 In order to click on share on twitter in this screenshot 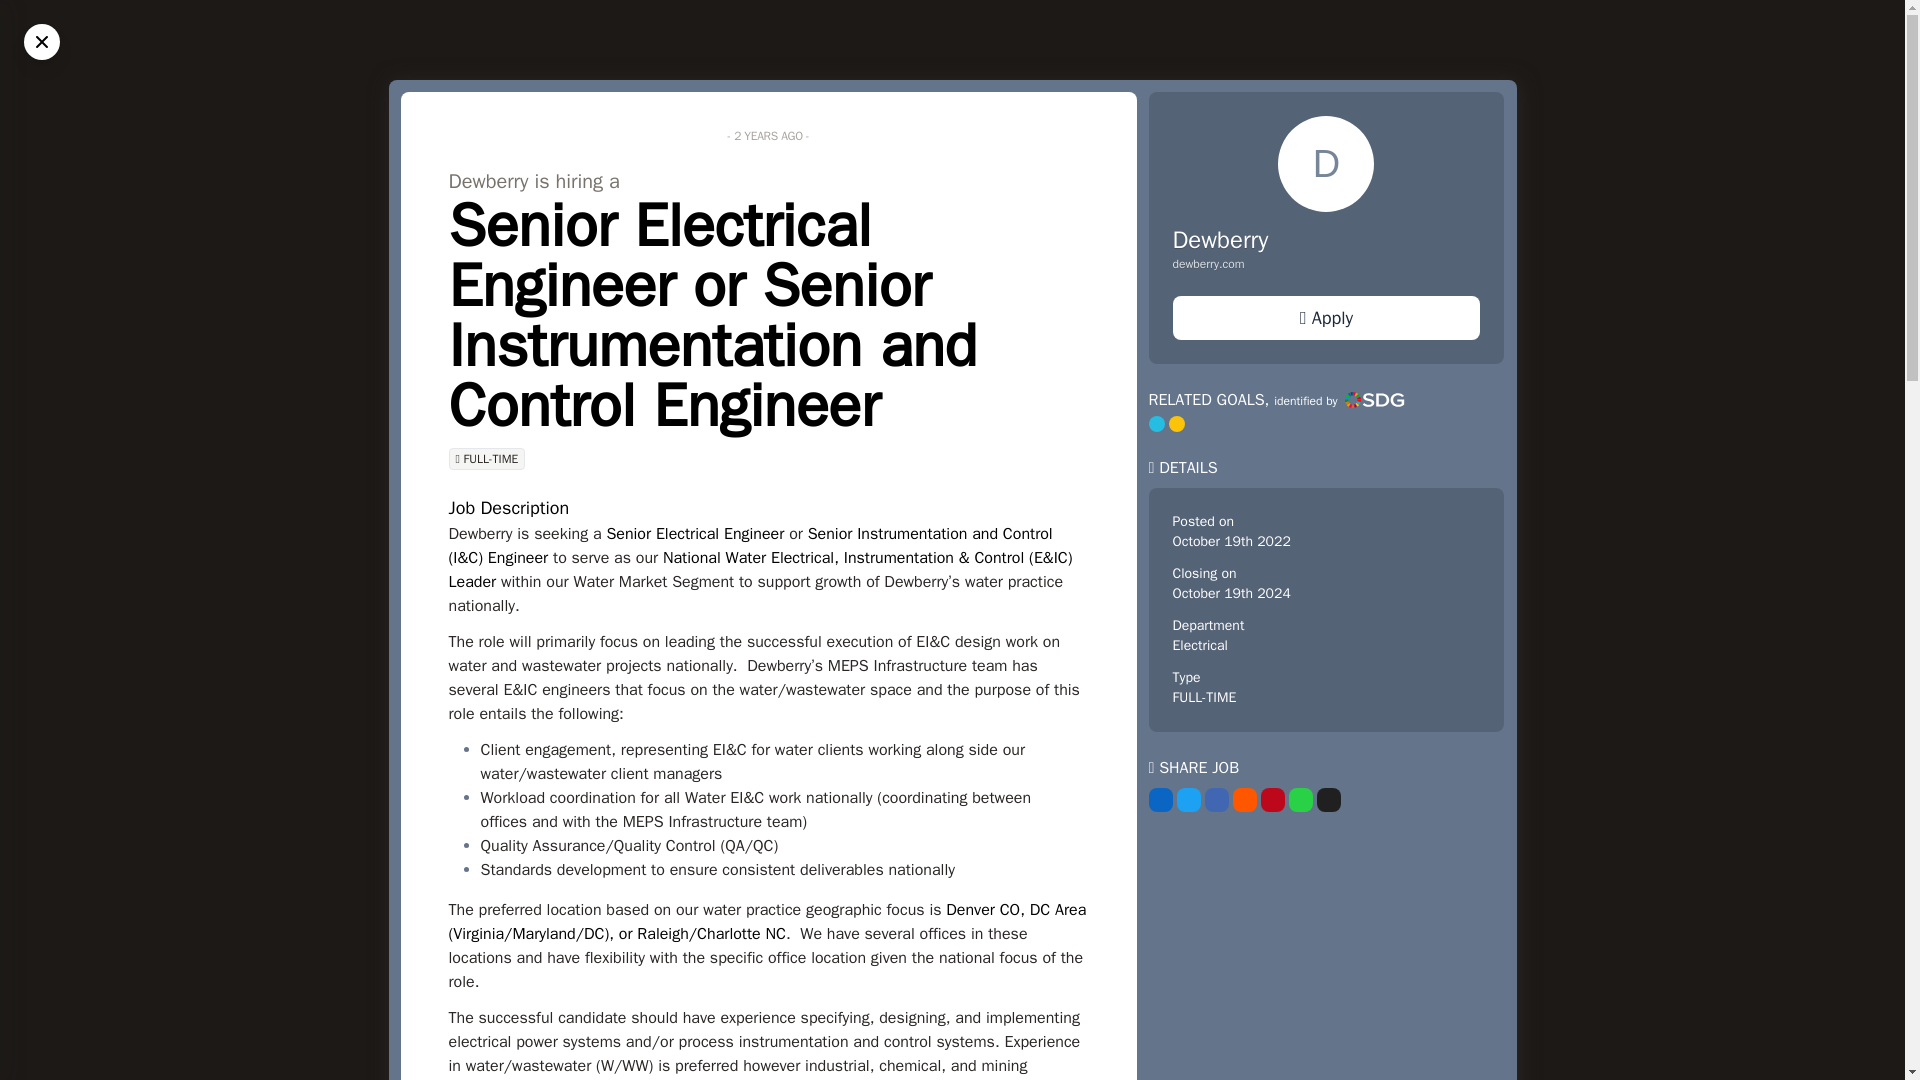, I will do `click(1188, 800)`.